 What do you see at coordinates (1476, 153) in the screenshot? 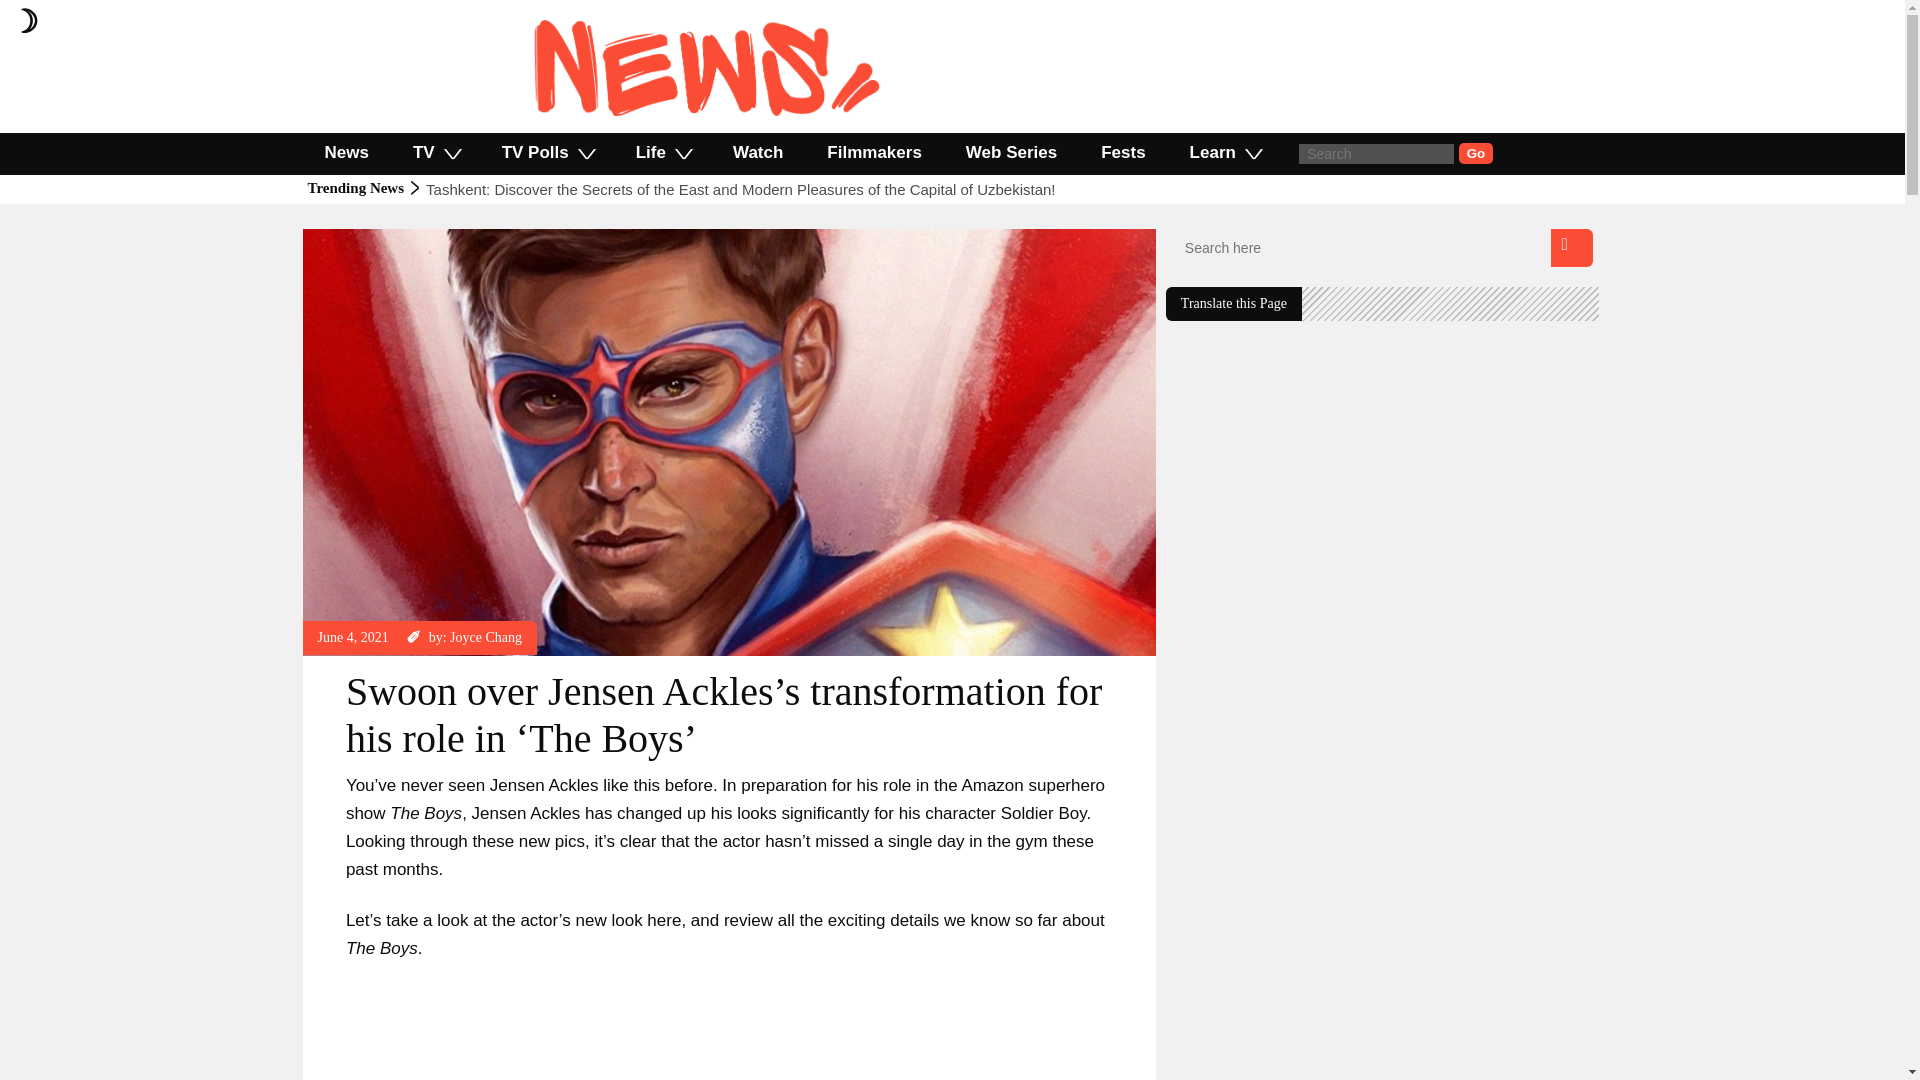
I see `Go` at bounding box center [1476, 153].